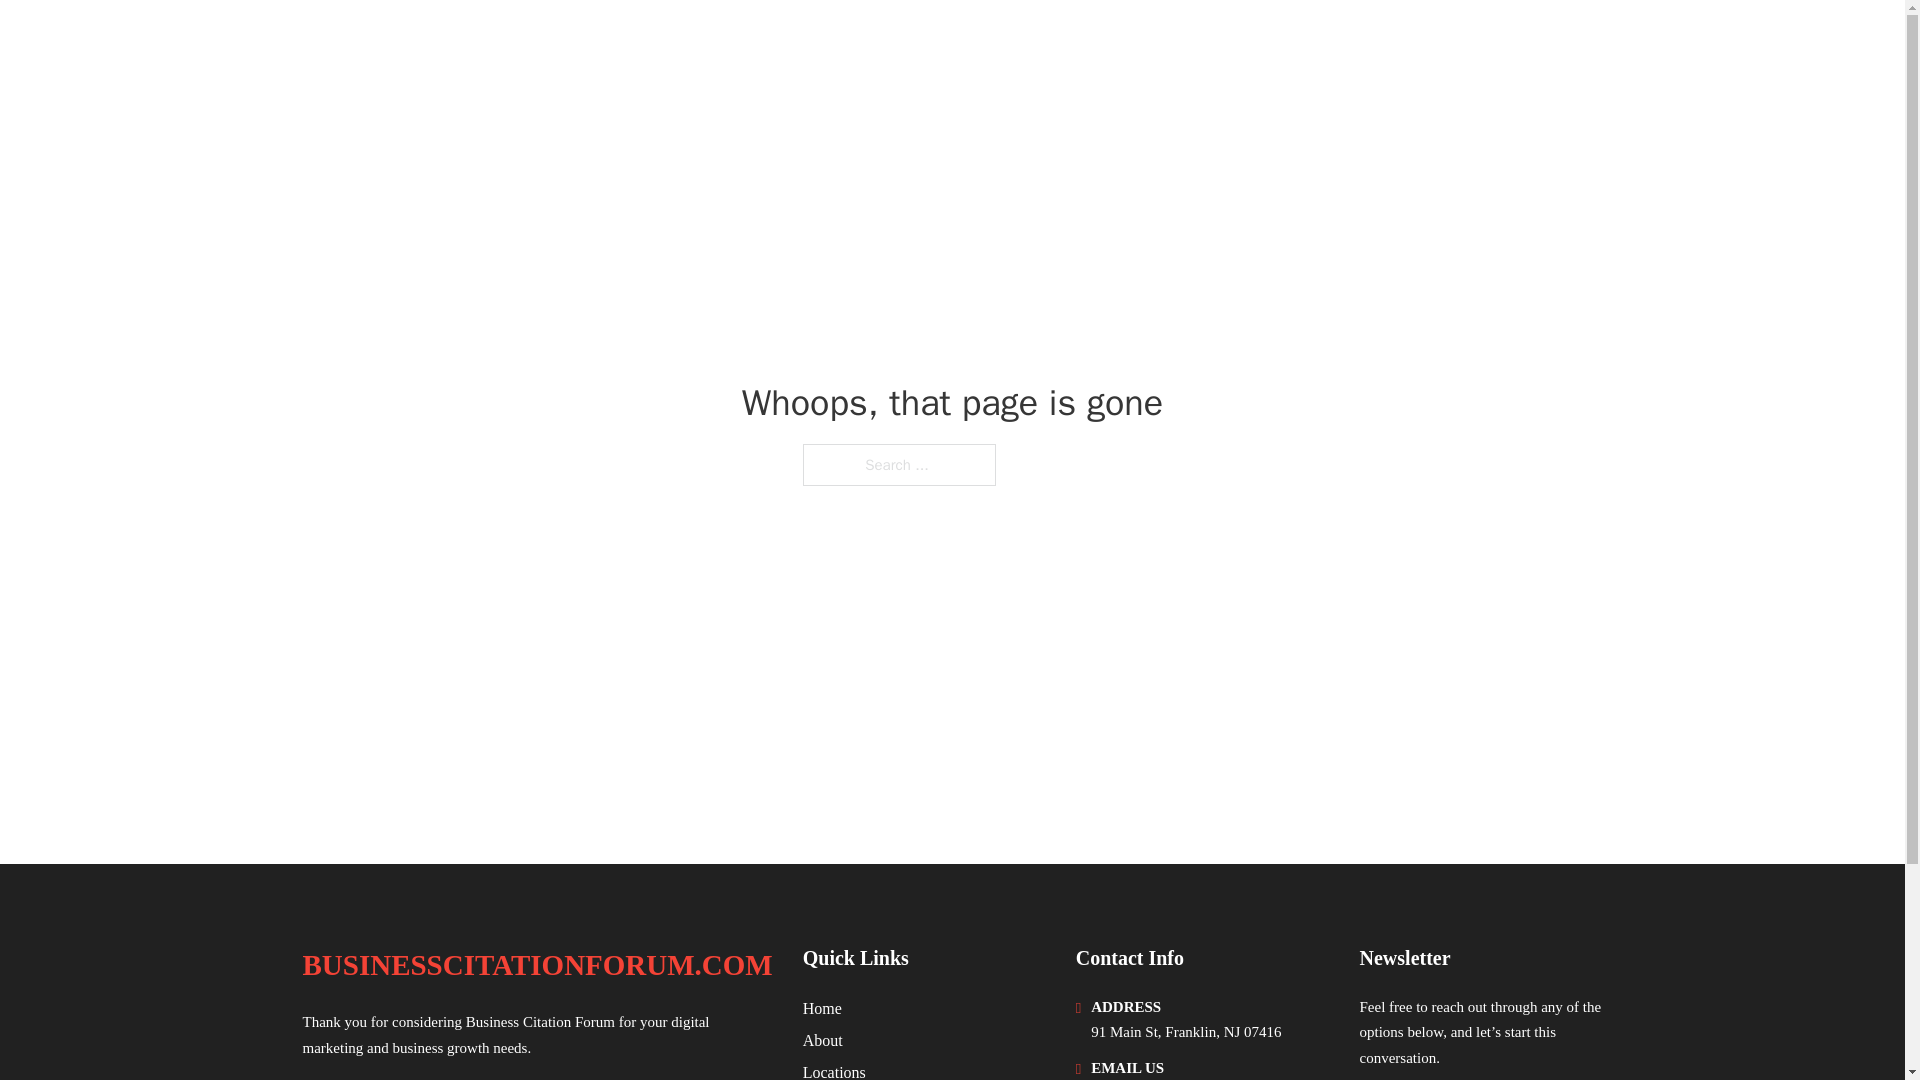 This screenshot has height=1080, width=1920. Describe the element at coordinates (561, 42) in the screenshot. I see `BUSINESSCITATIONFORUM.COM` at that location.